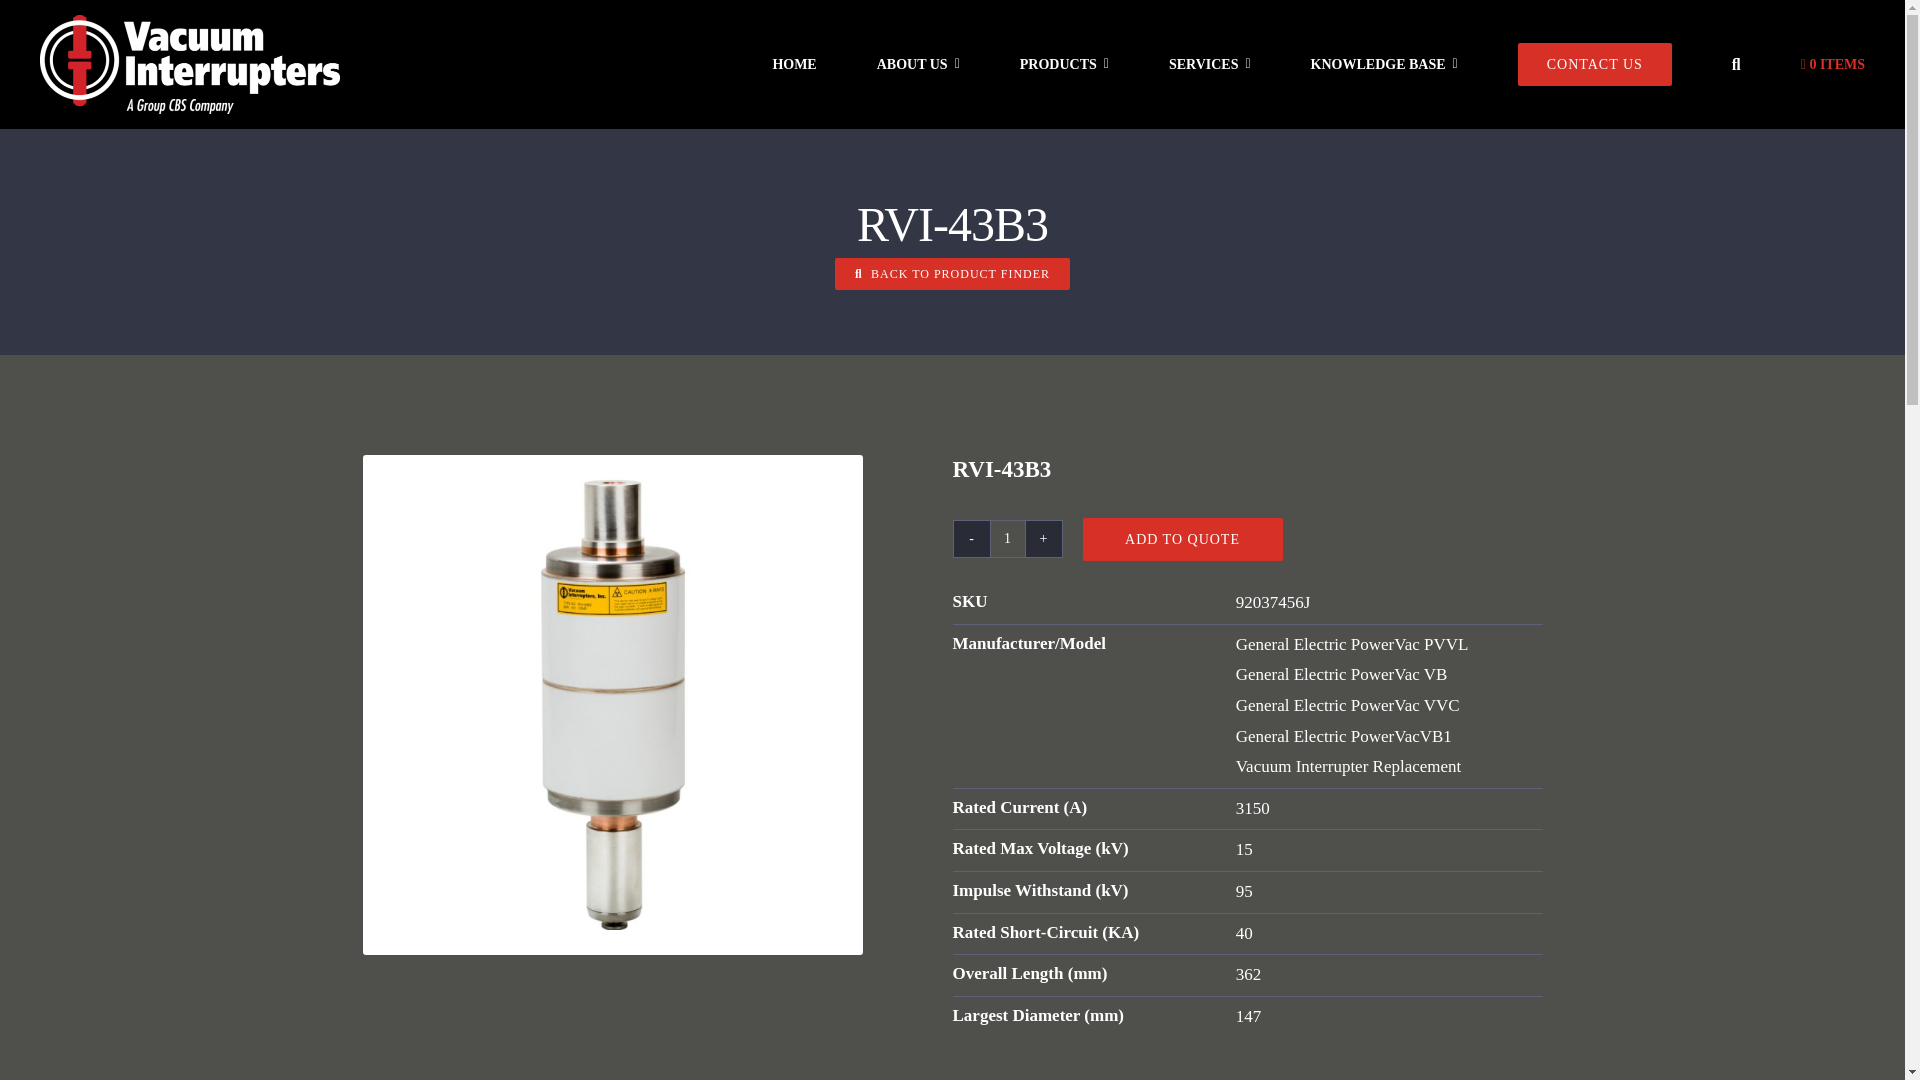  I want to click on KNOWLEDGE BASE, so click(1384, 64).